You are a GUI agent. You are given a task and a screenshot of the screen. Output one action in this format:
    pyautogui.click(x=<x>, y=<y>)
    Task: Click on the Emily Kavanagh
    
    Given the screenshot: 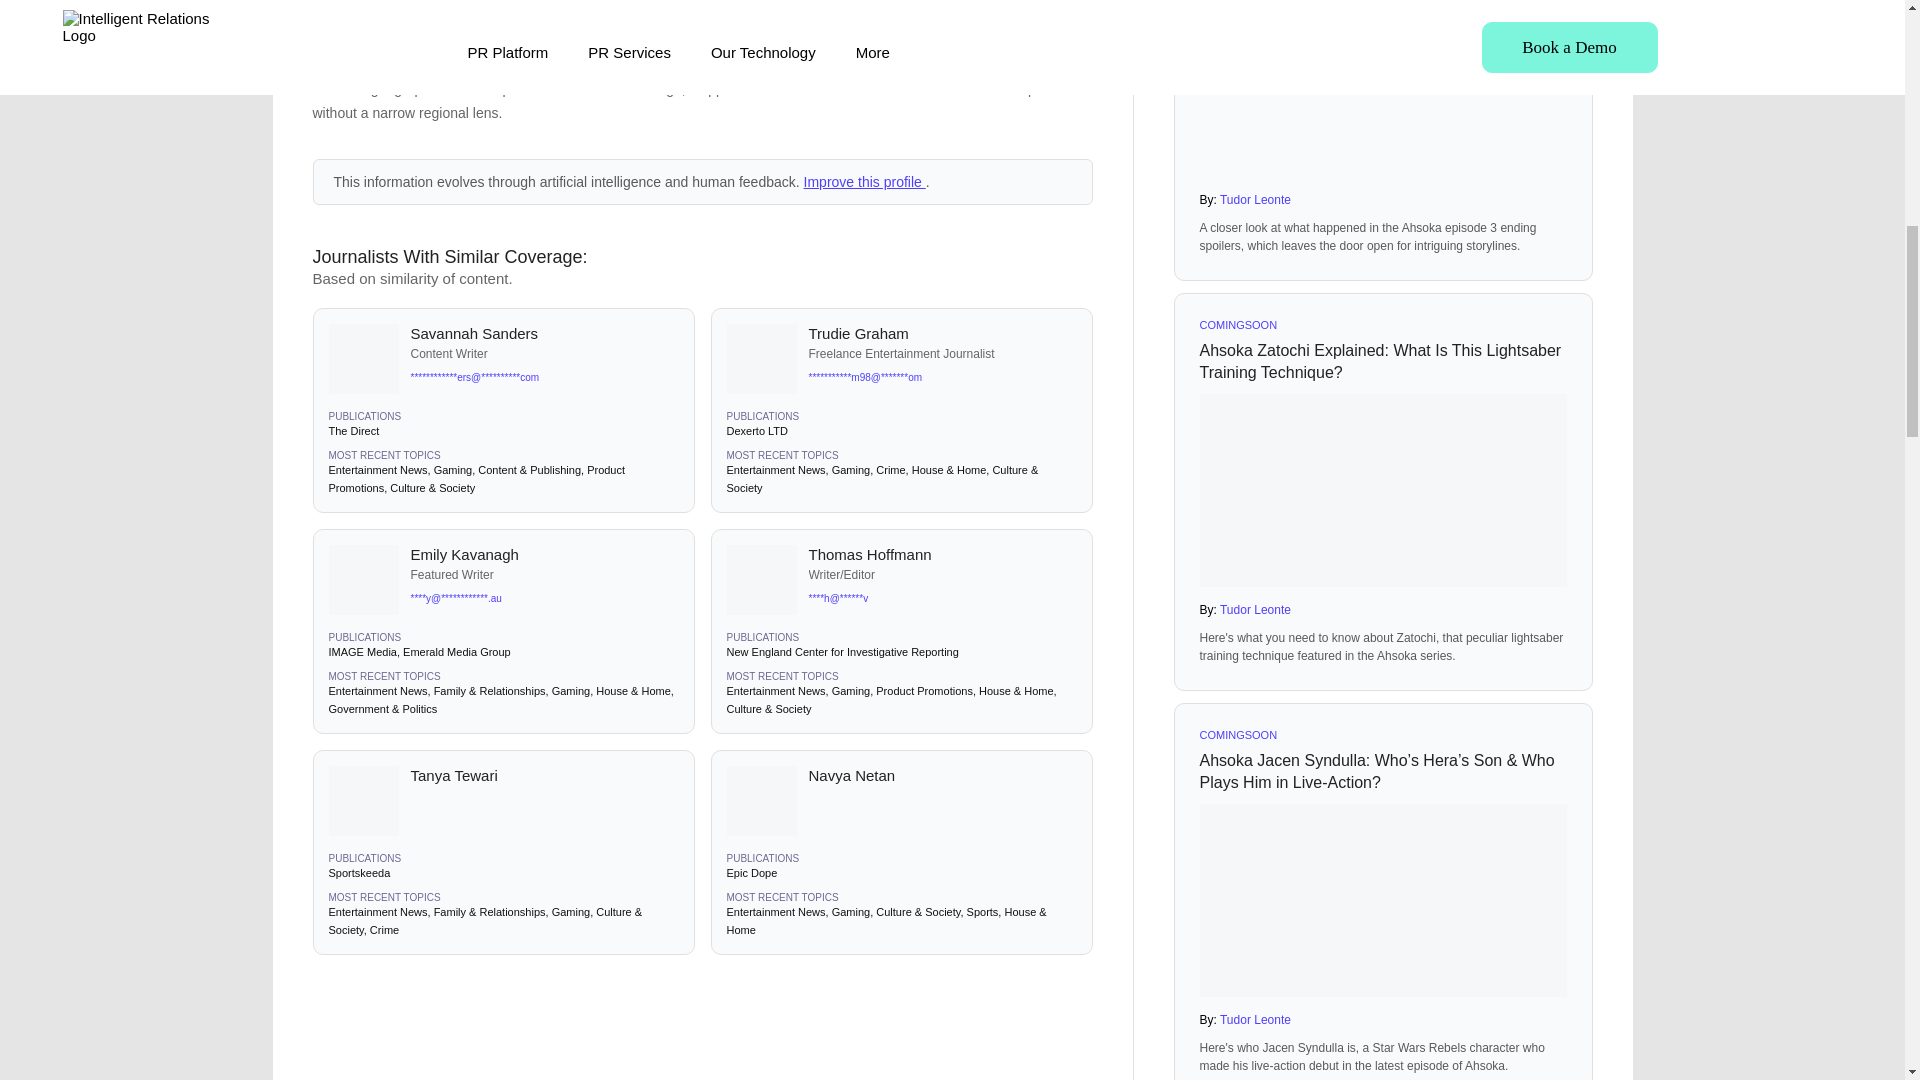 What is the action you would take?
    pyautogui.click(x=544, y=554)
    